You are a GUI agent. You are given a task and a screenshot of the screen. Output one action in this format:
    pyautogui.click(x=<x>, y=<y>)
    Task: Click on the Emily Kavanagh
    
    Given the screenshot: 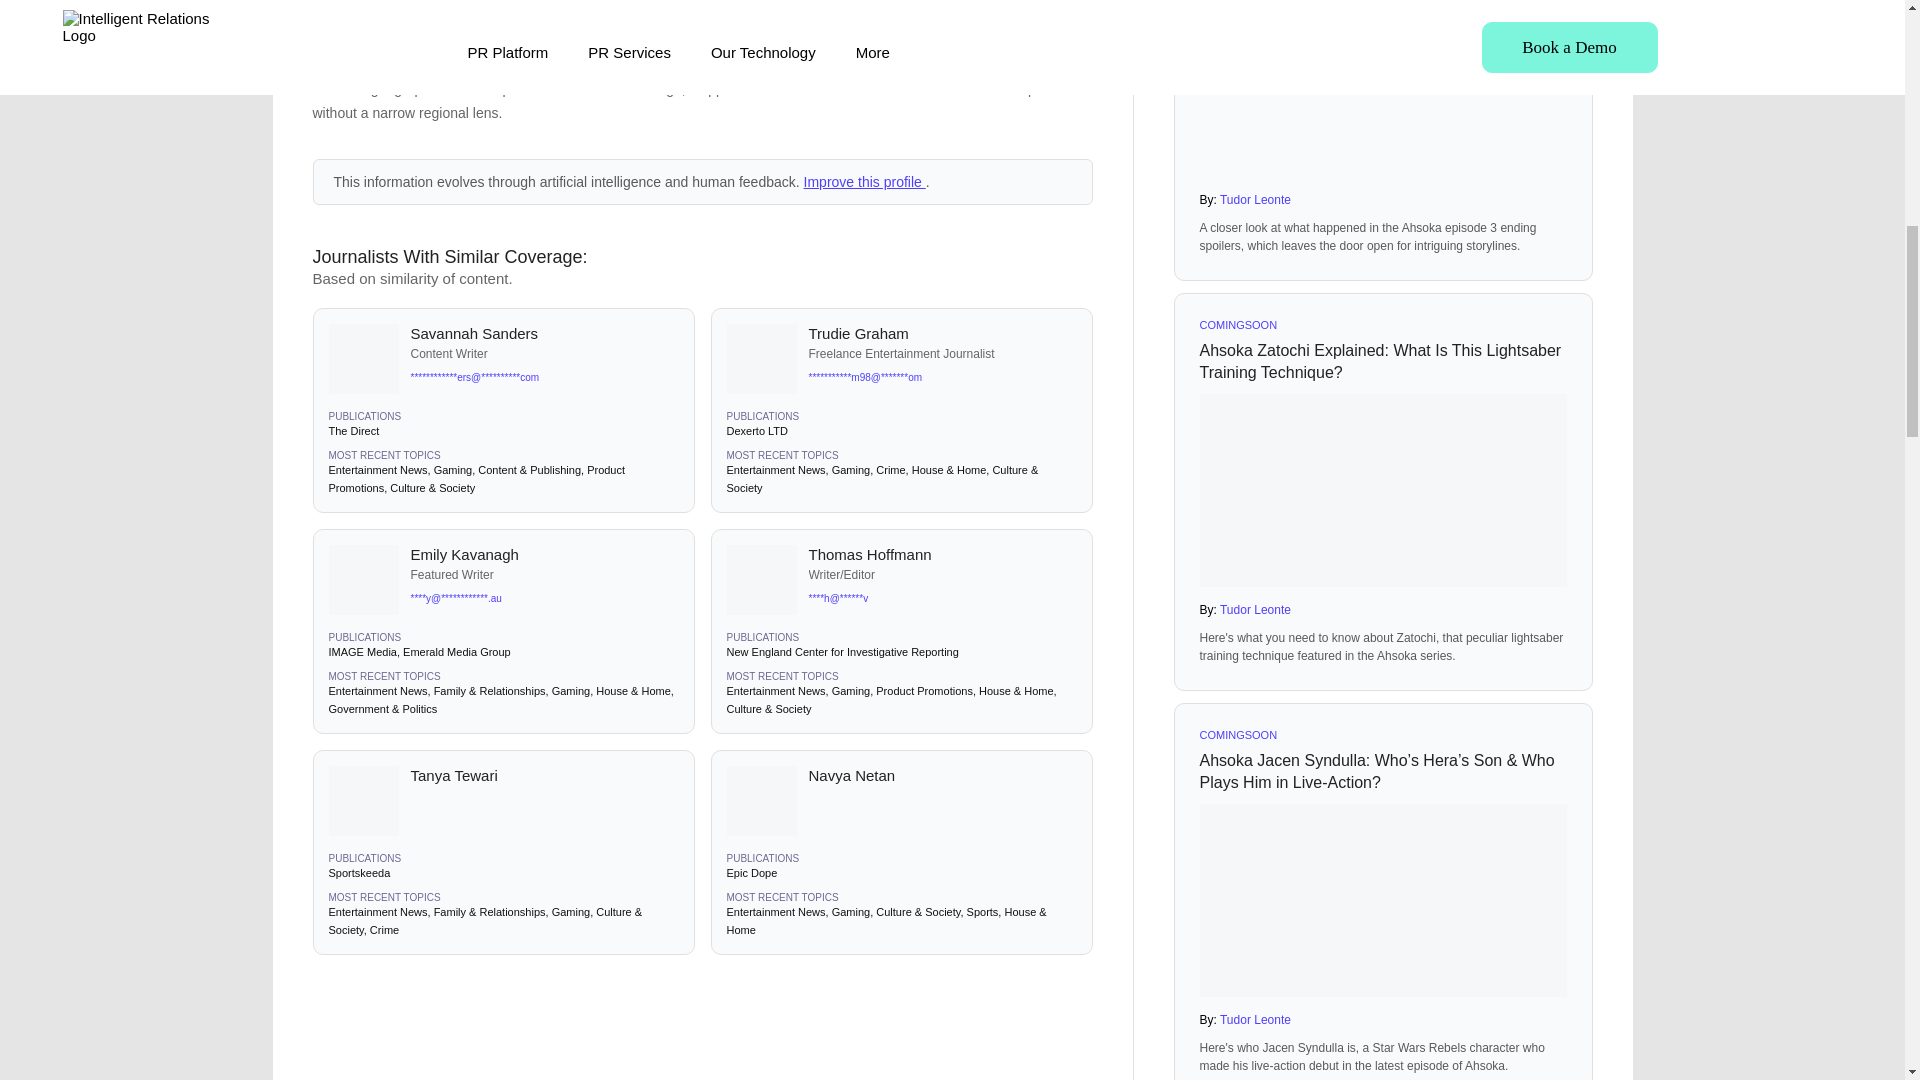 What is the action you would take?
    pyautogui.click(x=544, y=554)
    